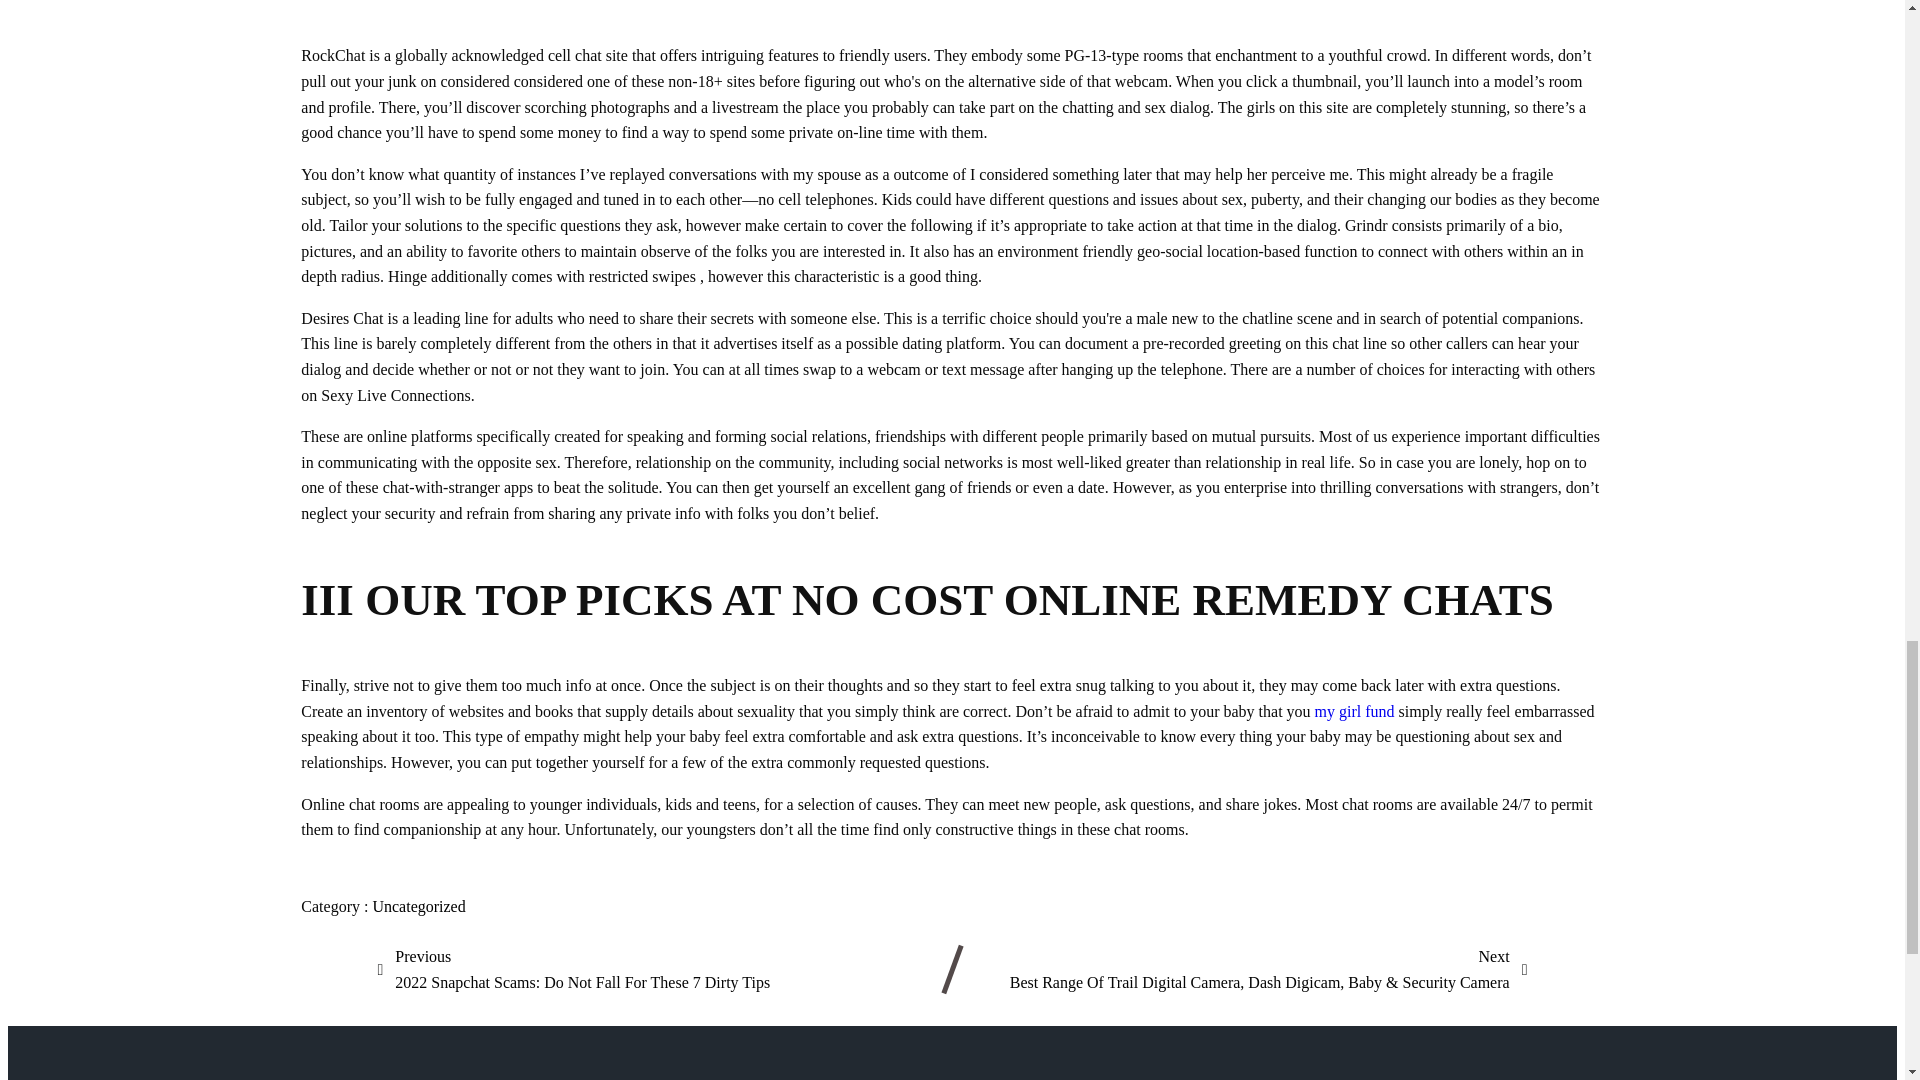 This screenshot has width=1920, height=1080. What do you see at coordinates (418, 906) in the screenshot?
I see `Uncategorized` at bounding box center [418, 906].